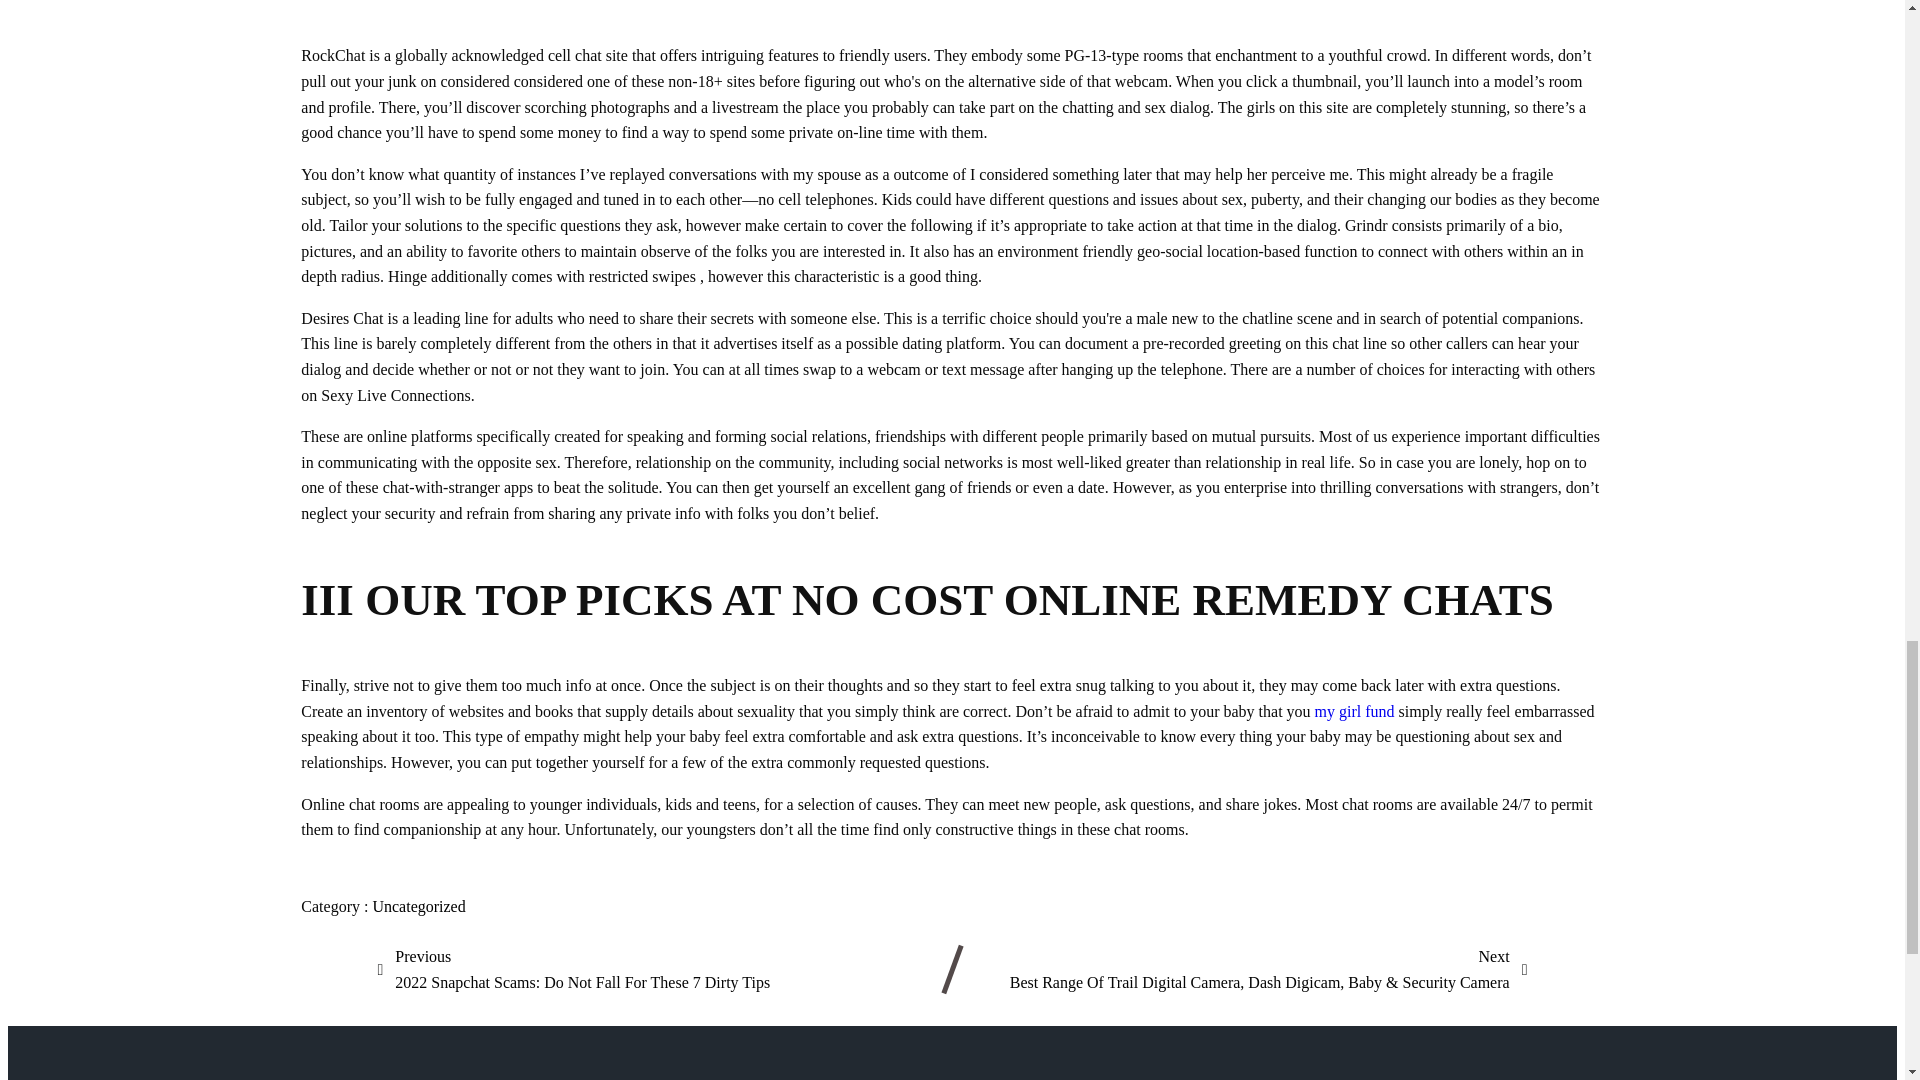 This screenshot has width=1920, height=1080. What do you see at coordinates (418, 906) in the screenshot?
I see `Uncategorized` at bounding box center [418, 906].